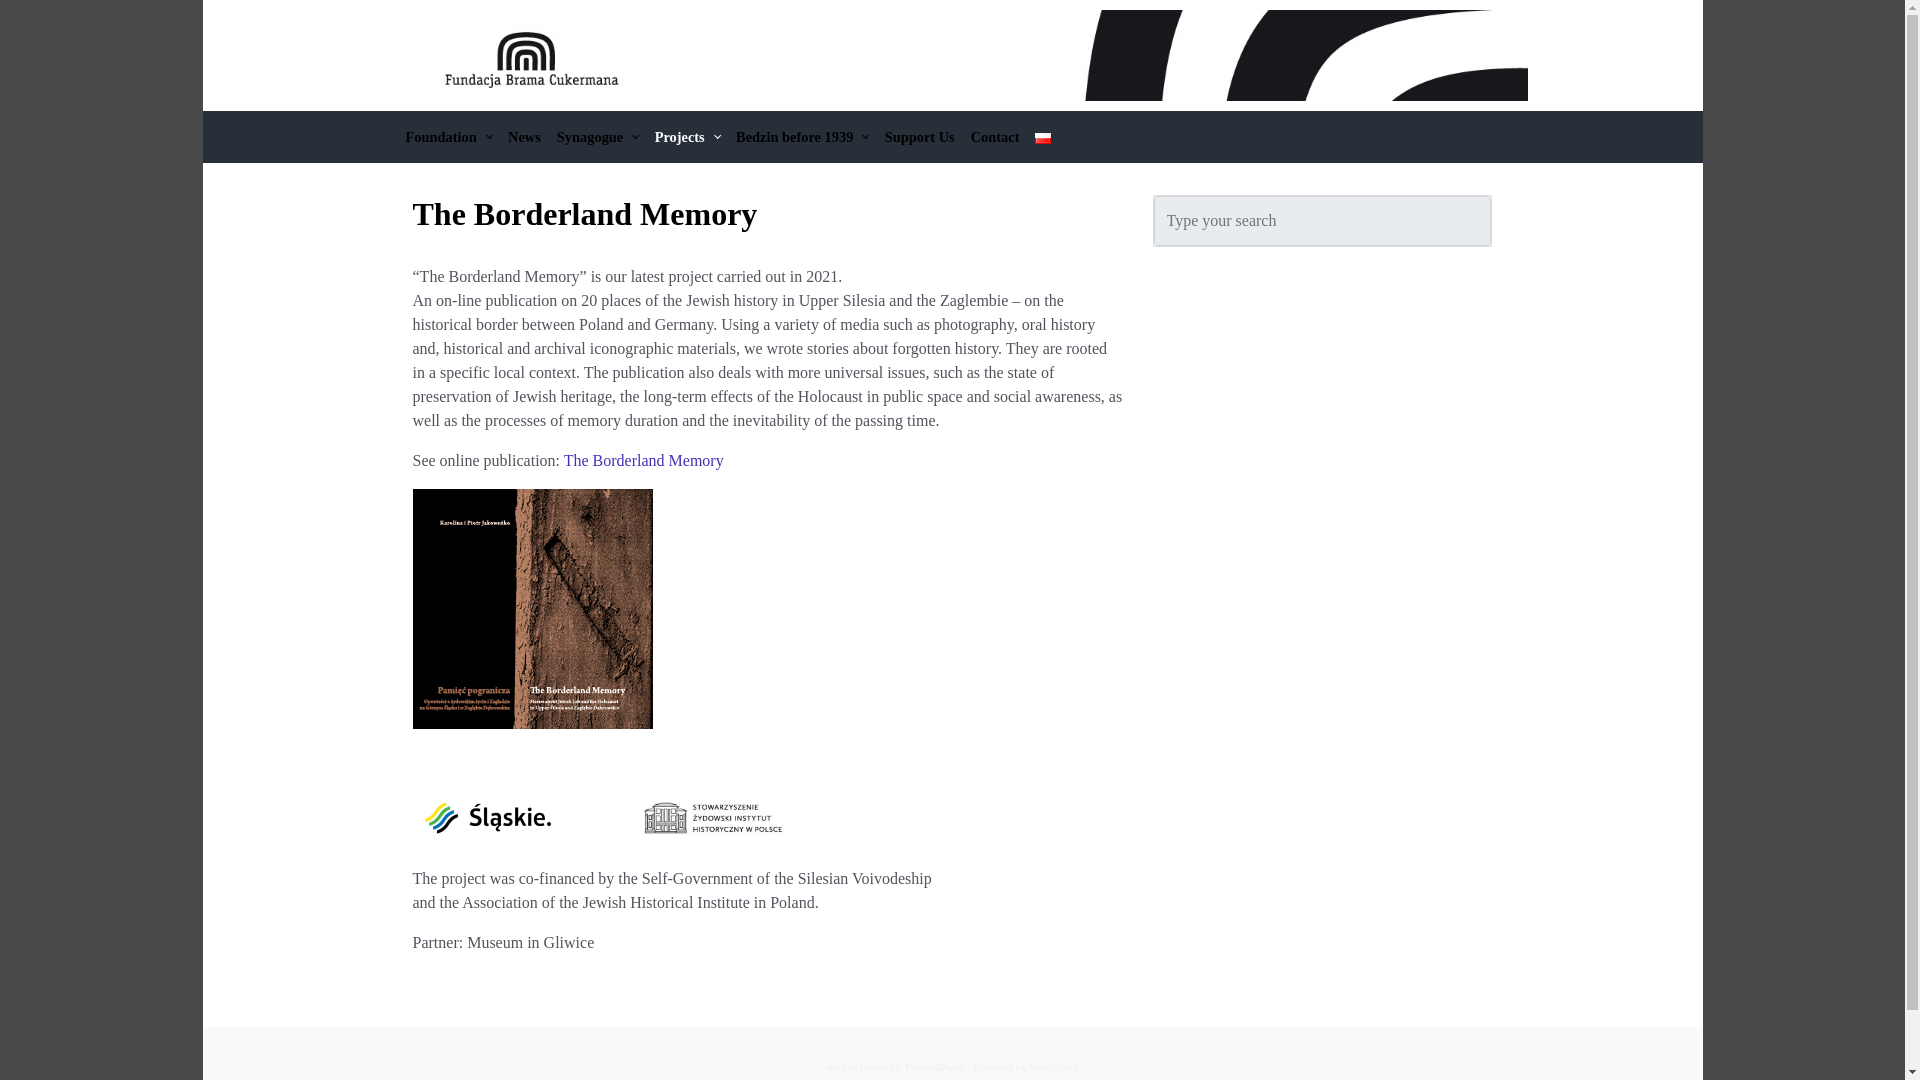 This screenshot has height=1080, width=1920. I want to click on WordPress, so click(1053, 1066).